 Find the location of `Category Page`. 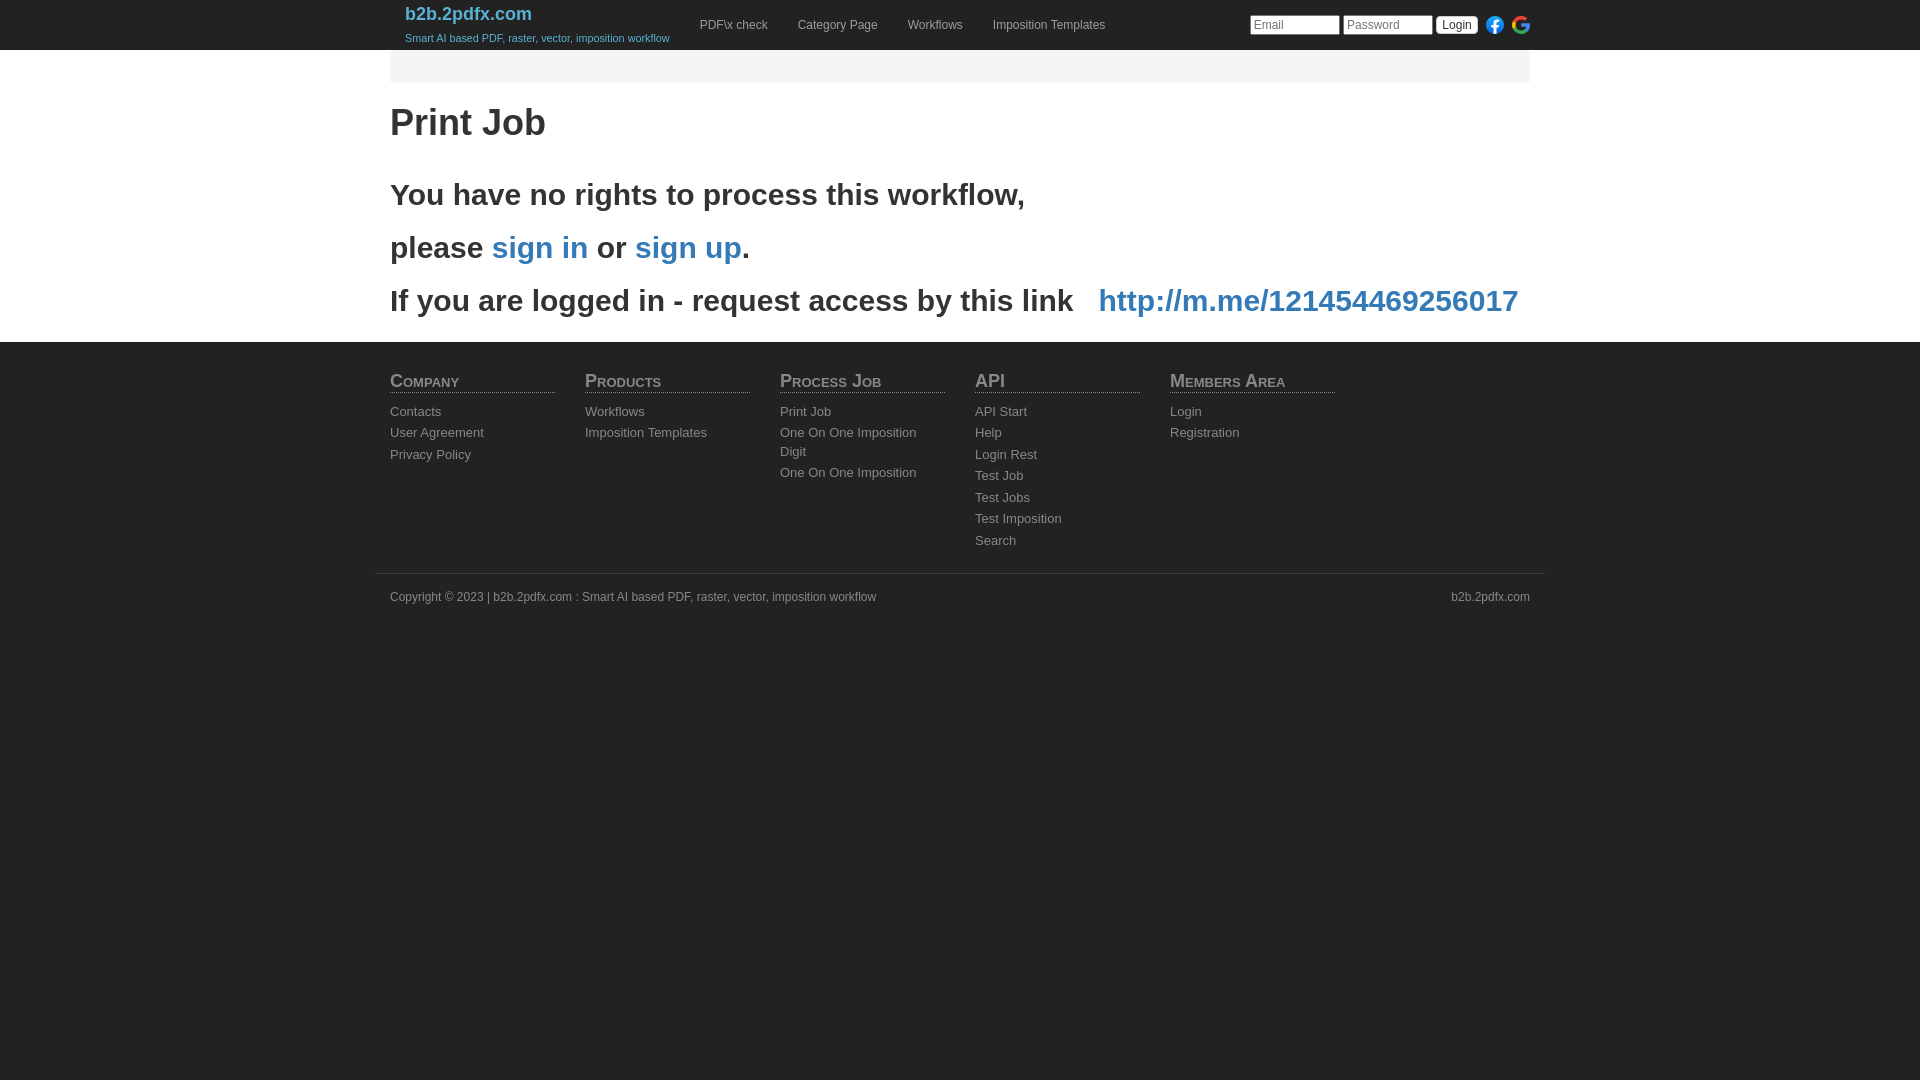

Category Page is located at coordinates (838, 25).